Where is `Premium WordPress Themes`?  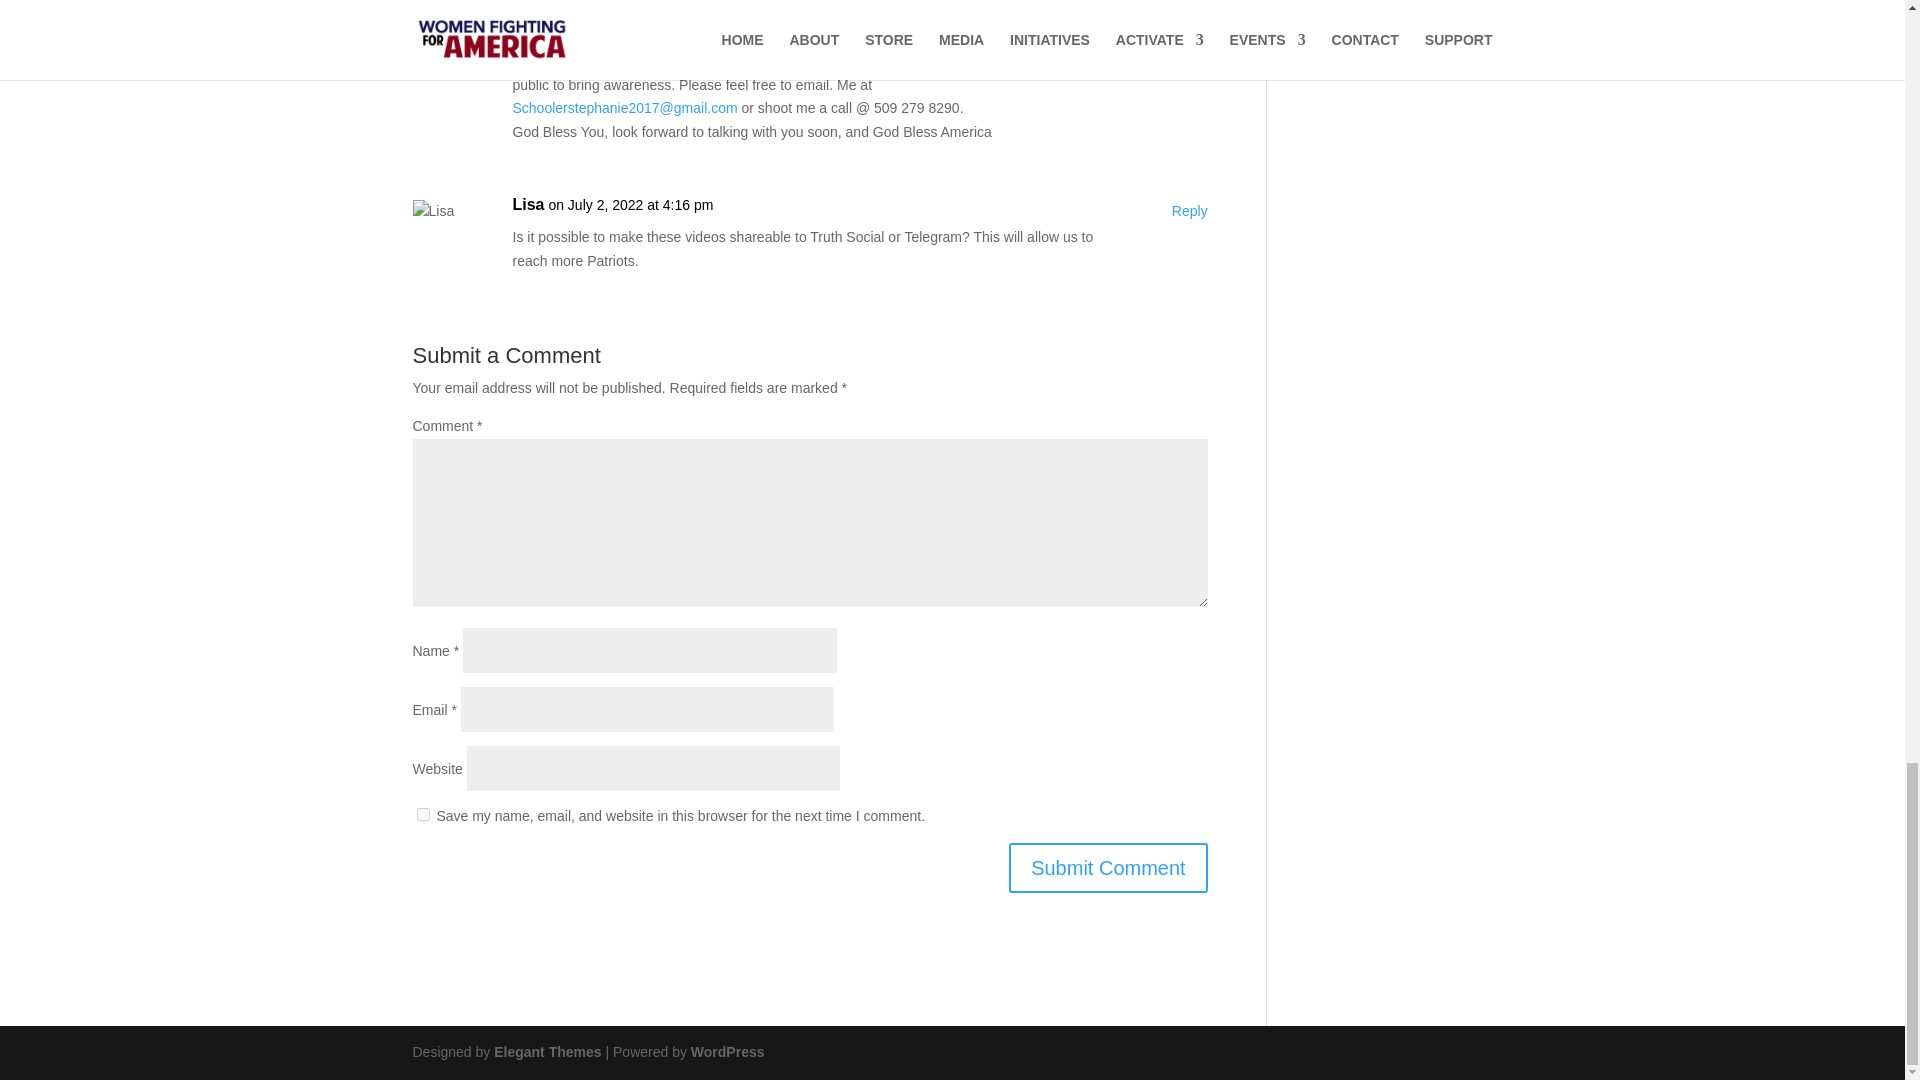 Premium WordPress Themes is located at coordinates (546, 1052).